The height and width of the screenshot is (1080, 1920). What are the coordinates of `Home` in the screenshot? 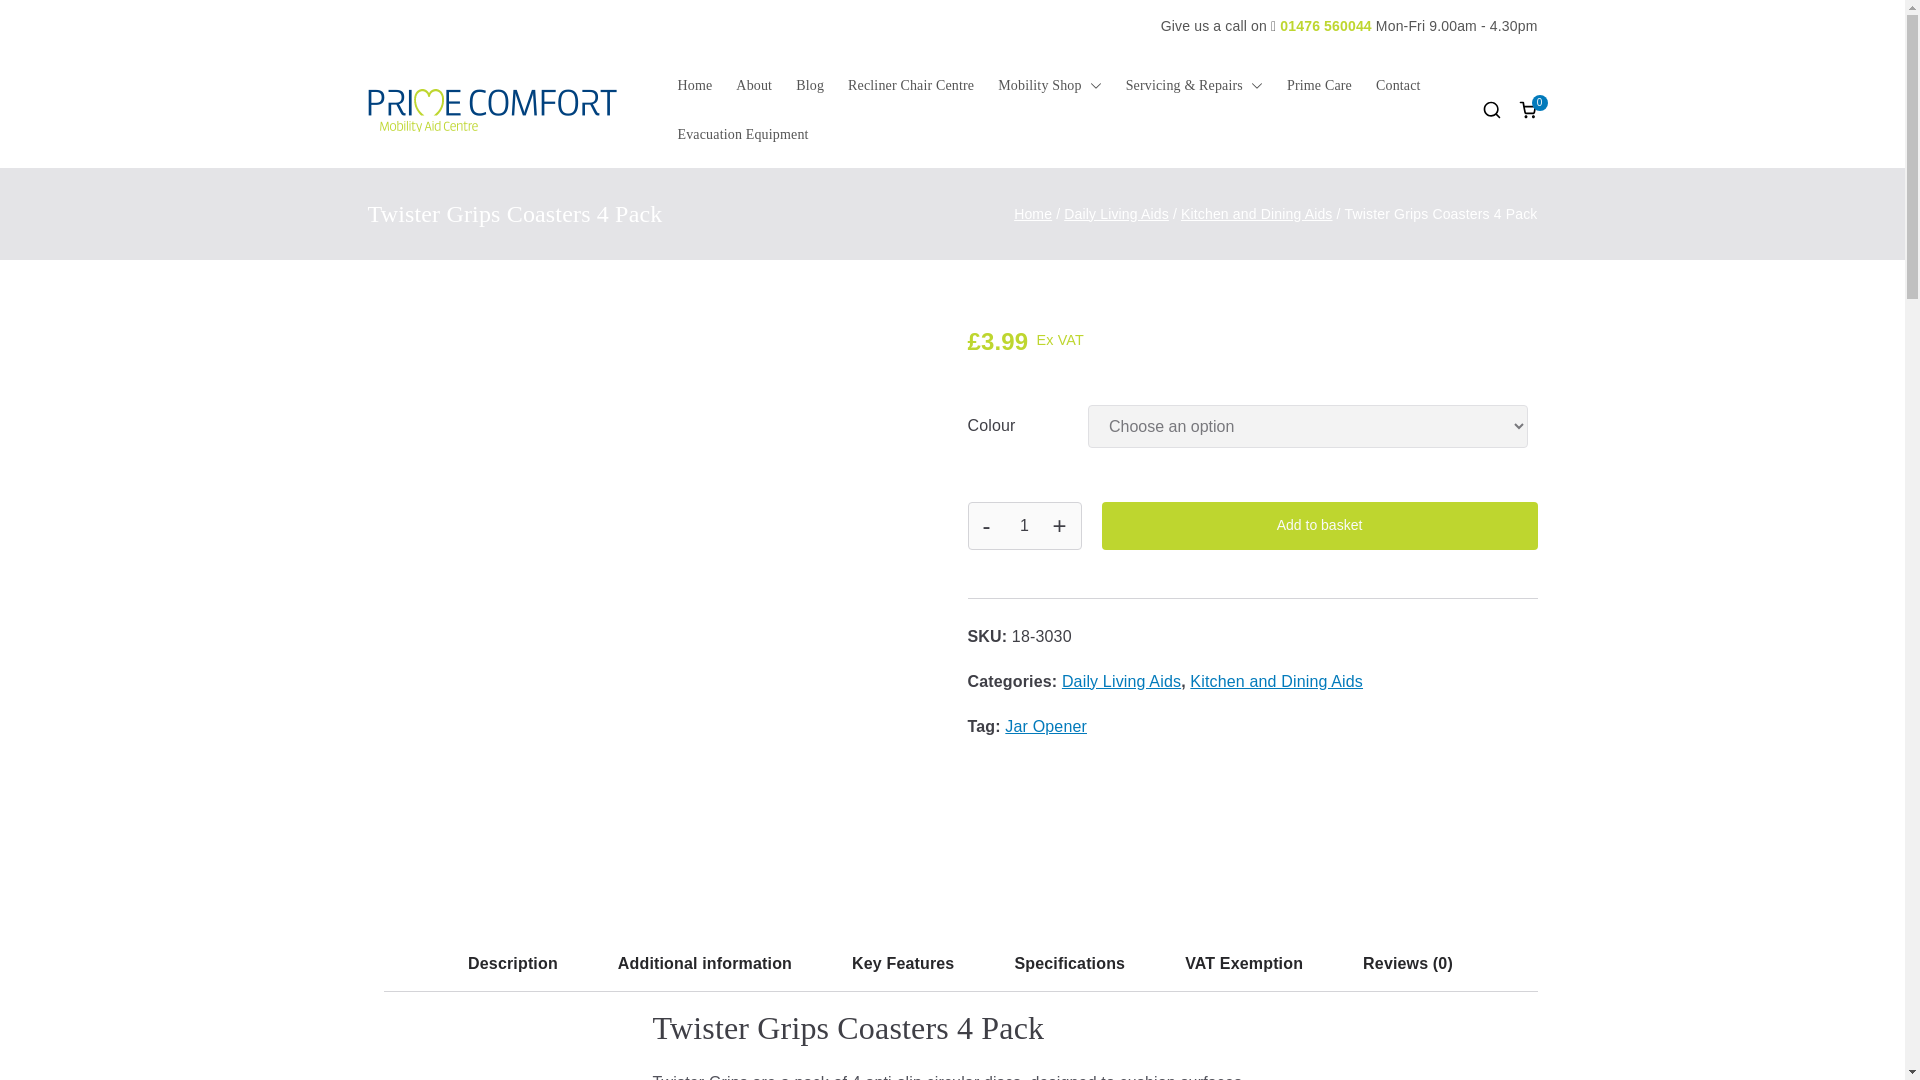 It's located at (694, 86).